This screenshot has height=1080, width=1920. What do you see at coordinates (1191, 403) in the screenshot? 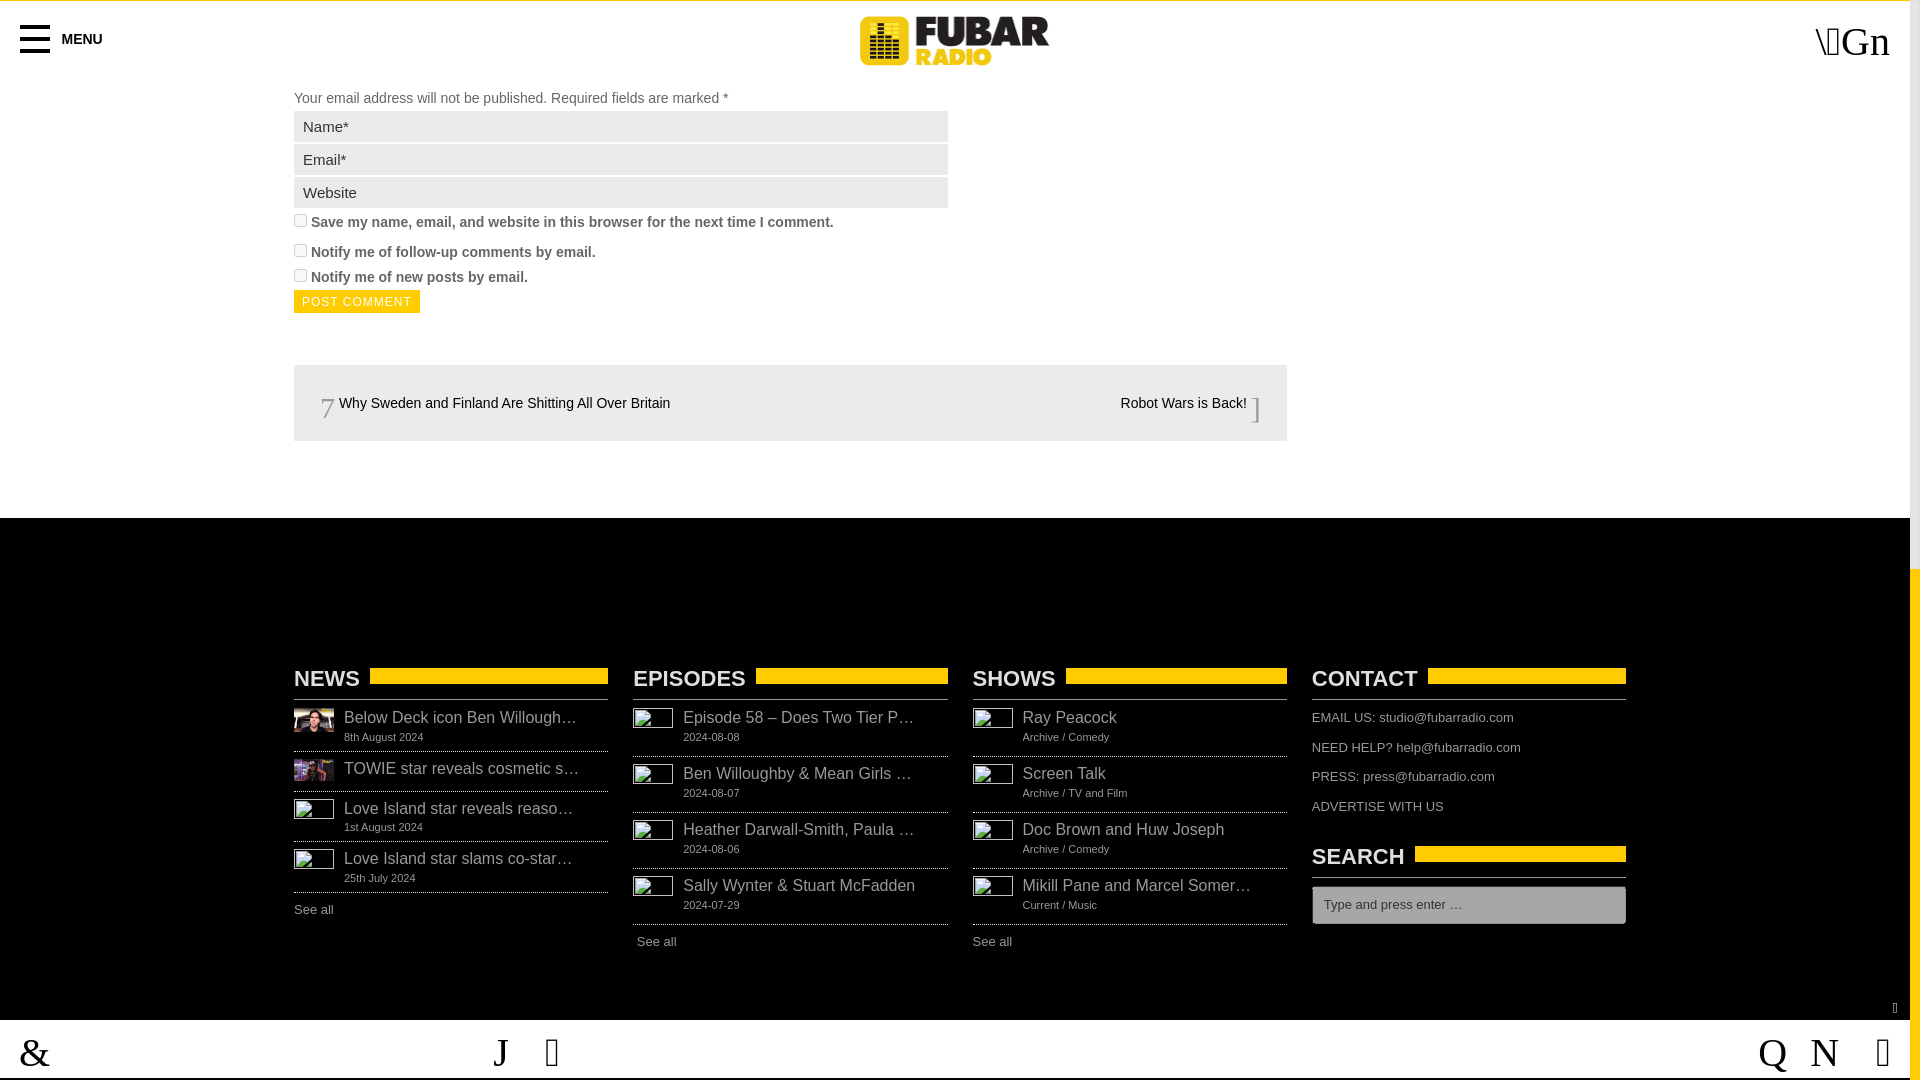
I see `Robot Wars is Back!` at bounding box center [1191, 403].